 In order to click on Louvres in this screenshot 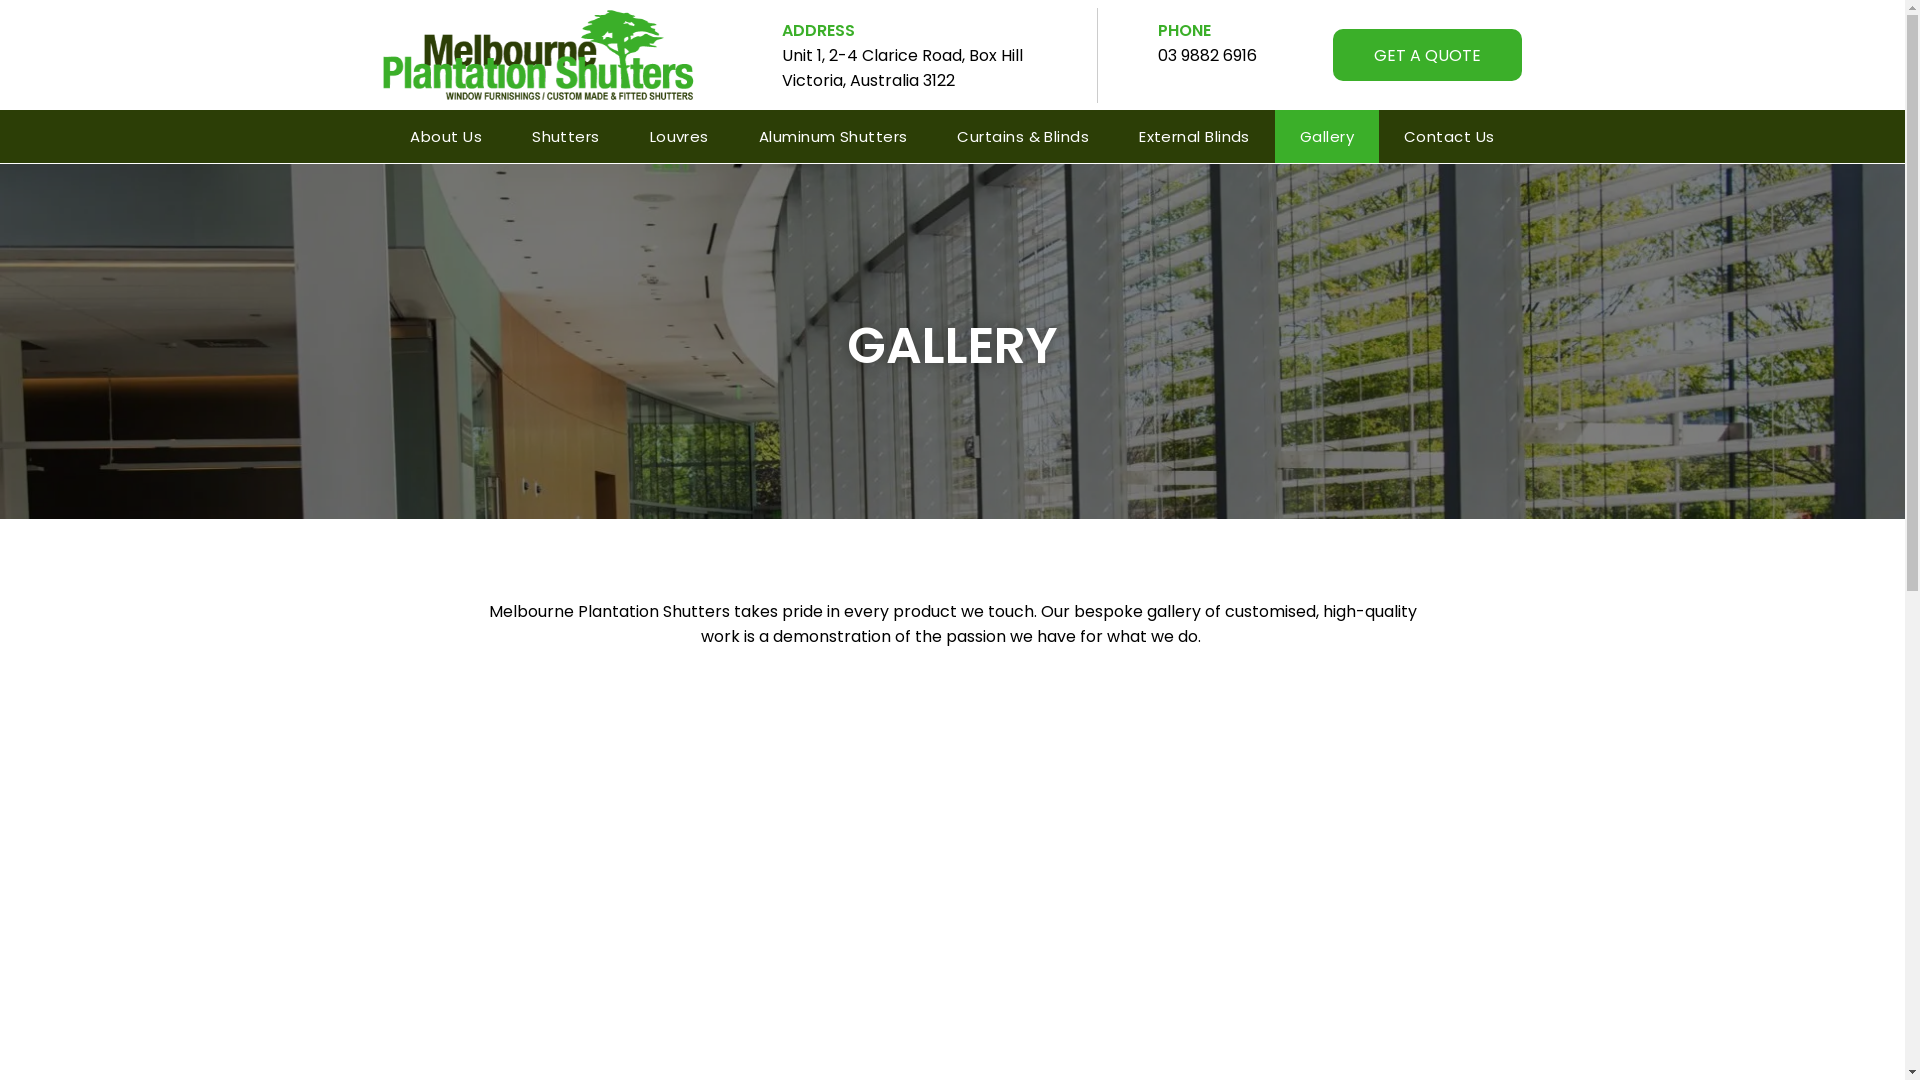, I will do `click(680, 136)`.